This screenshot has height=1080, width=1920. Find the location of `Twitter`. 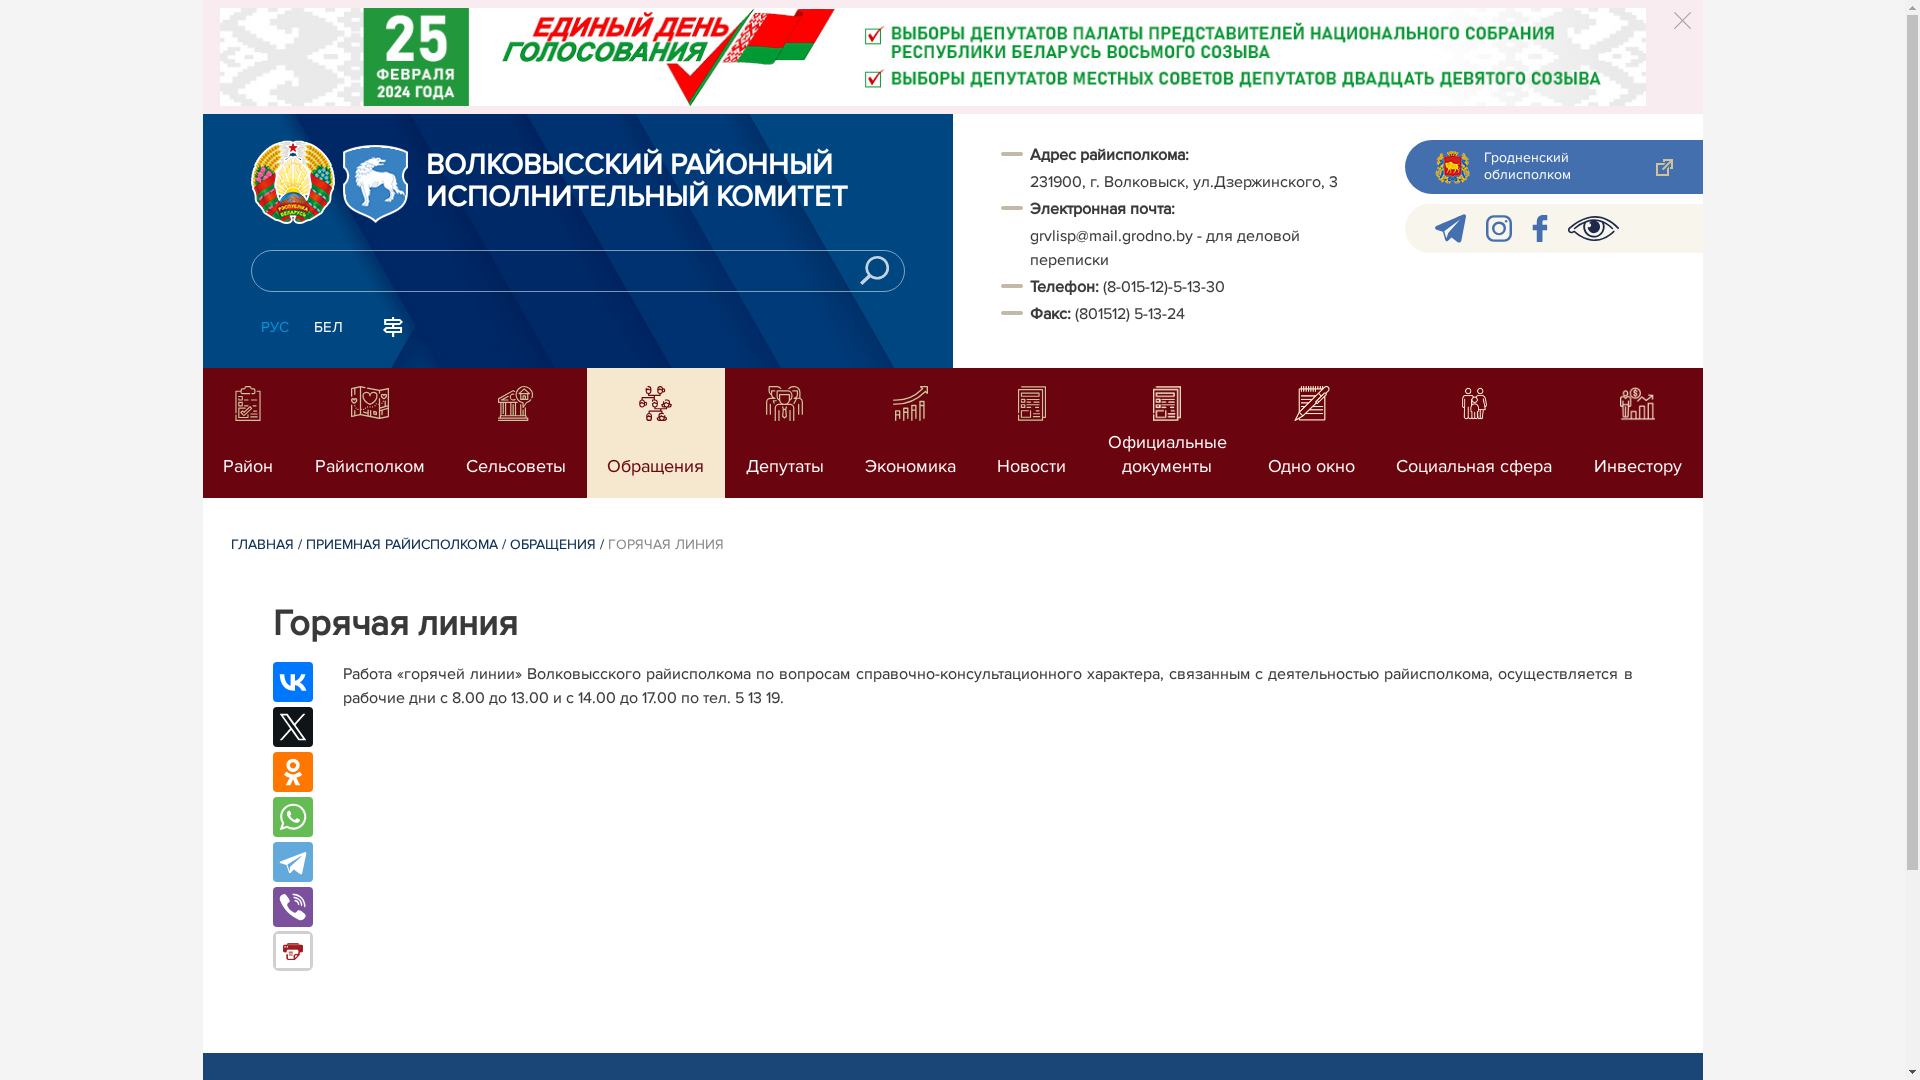

Twitter is located at coordinates (292, 727).